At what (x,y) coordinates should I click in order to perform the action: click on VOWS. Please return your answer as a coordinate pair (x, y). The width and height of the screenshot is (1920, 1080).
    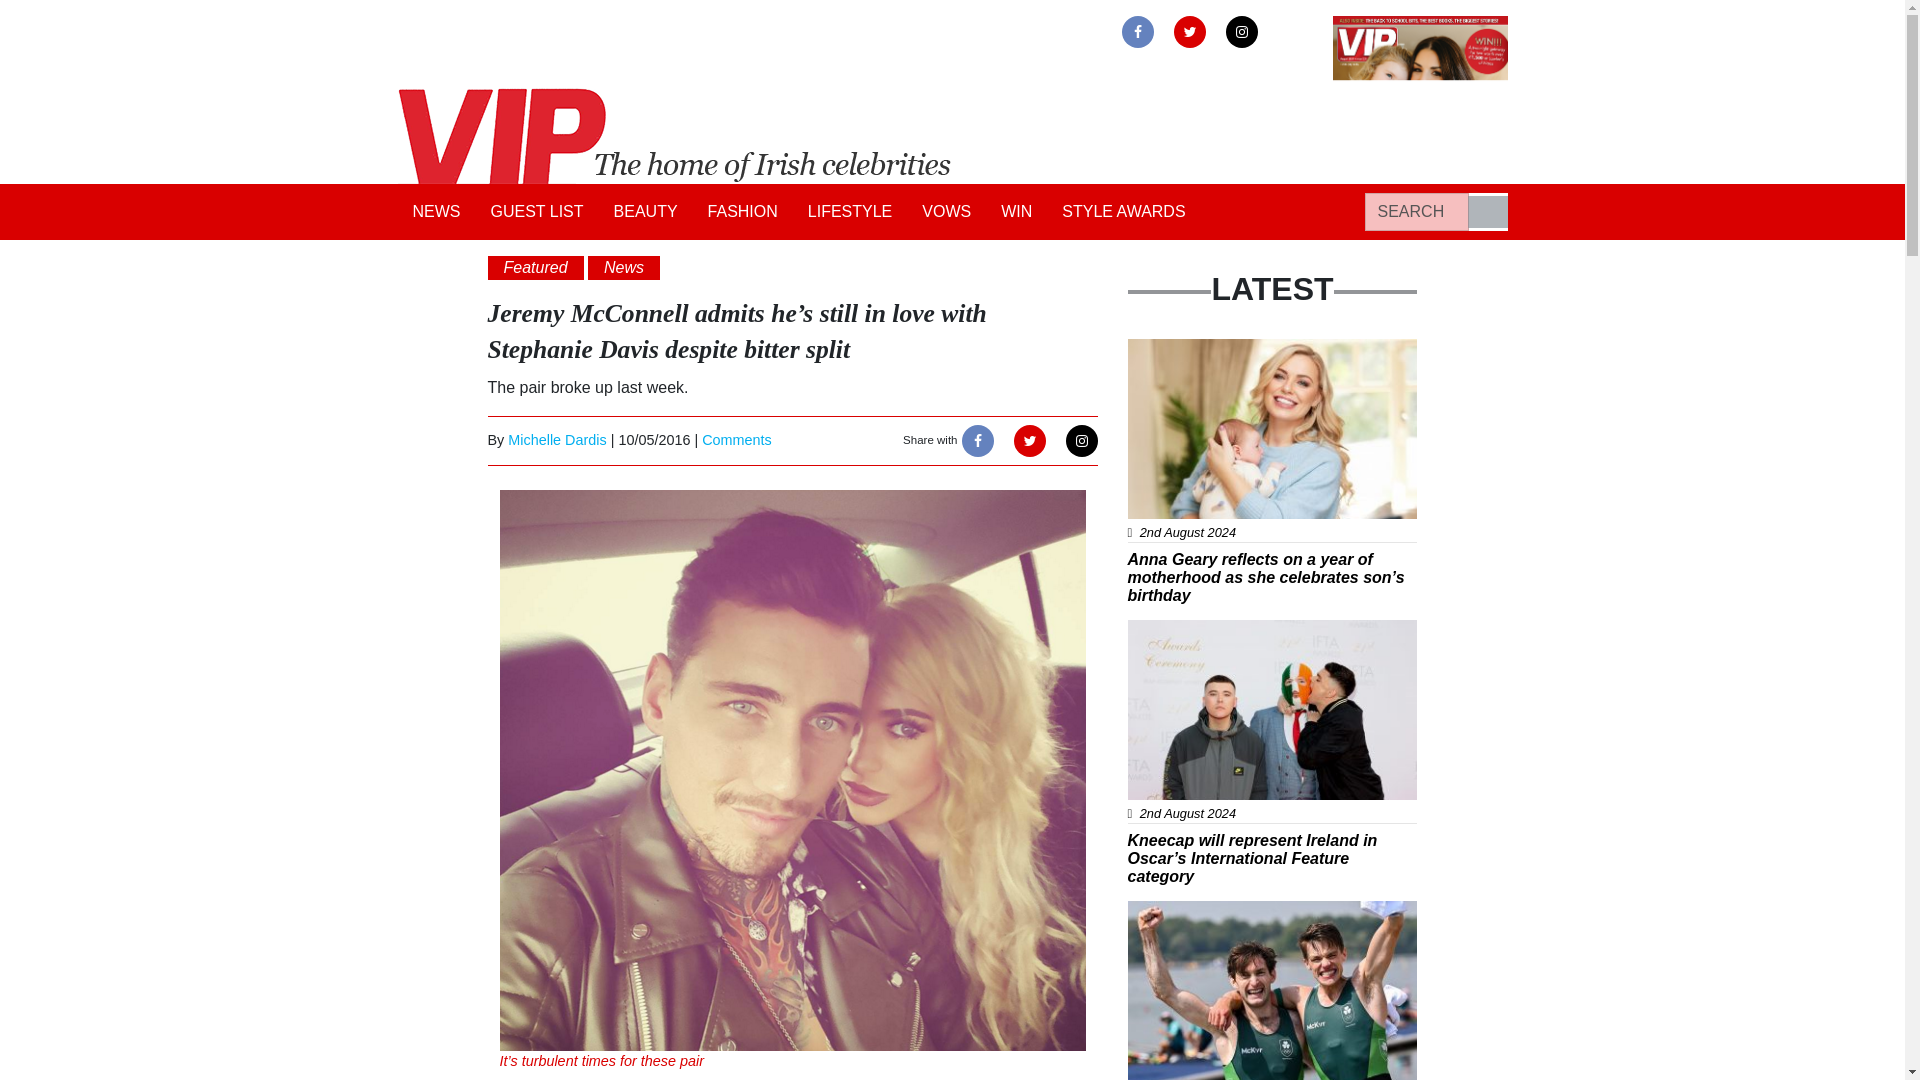
    Looking at the image, I should click on (946, 212).